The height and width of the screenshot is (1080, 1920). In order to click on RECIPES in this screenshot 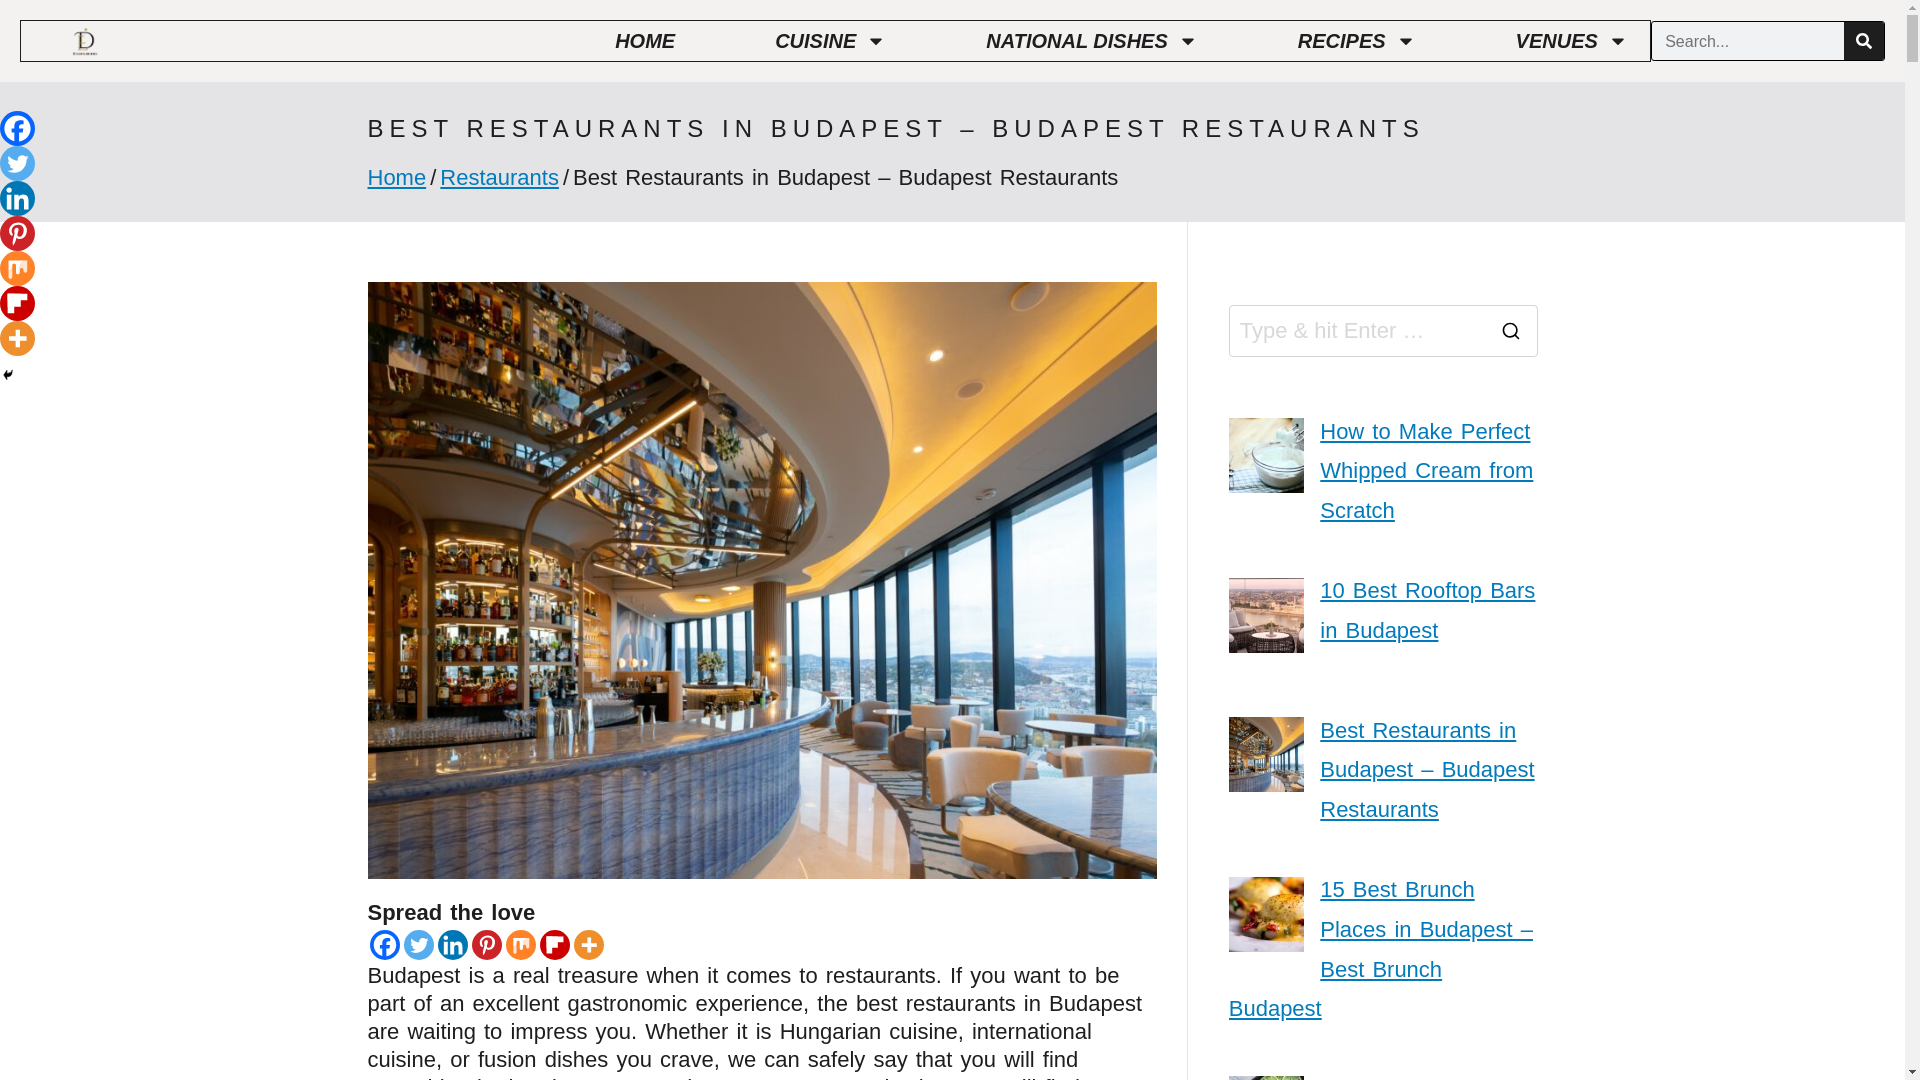, I will do `click(1356, 40)`.